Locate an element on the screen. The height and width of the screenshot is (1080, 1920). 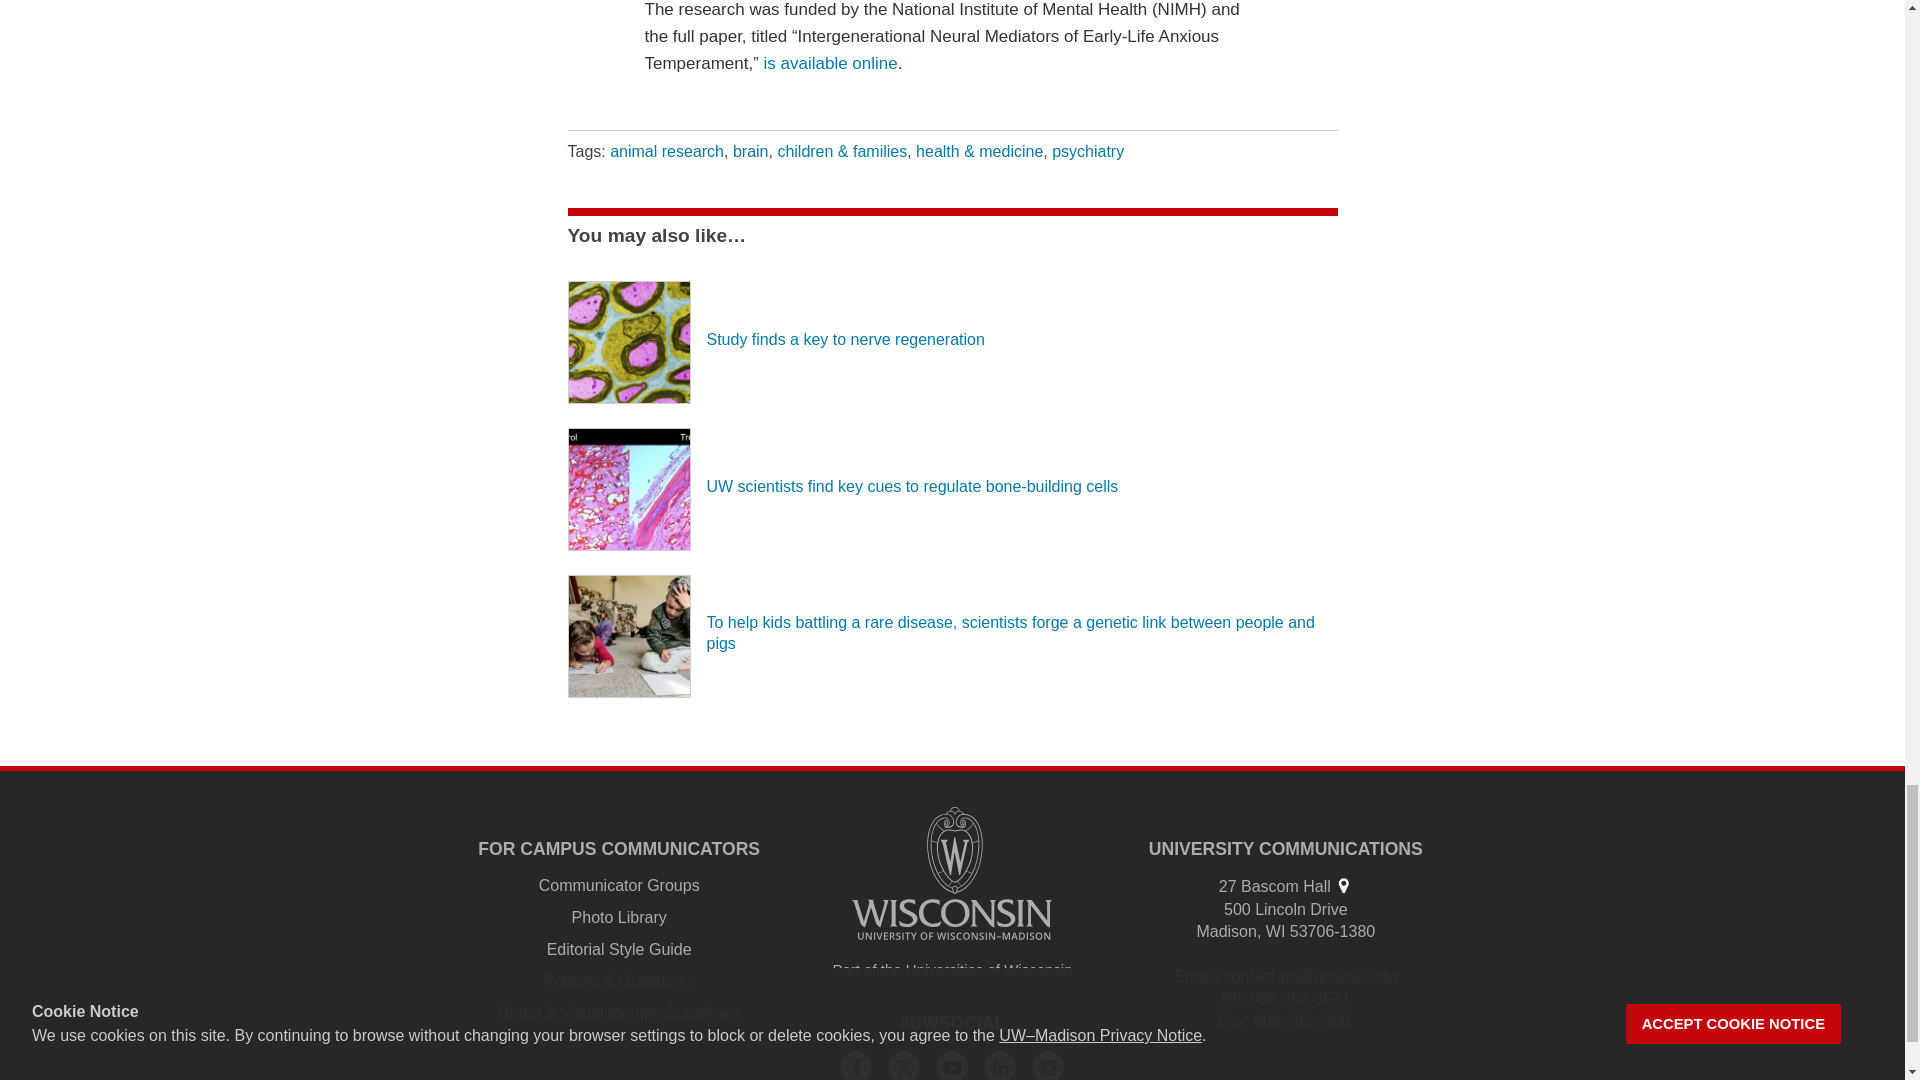
psychiatry is located at coordinates (1088, 150).